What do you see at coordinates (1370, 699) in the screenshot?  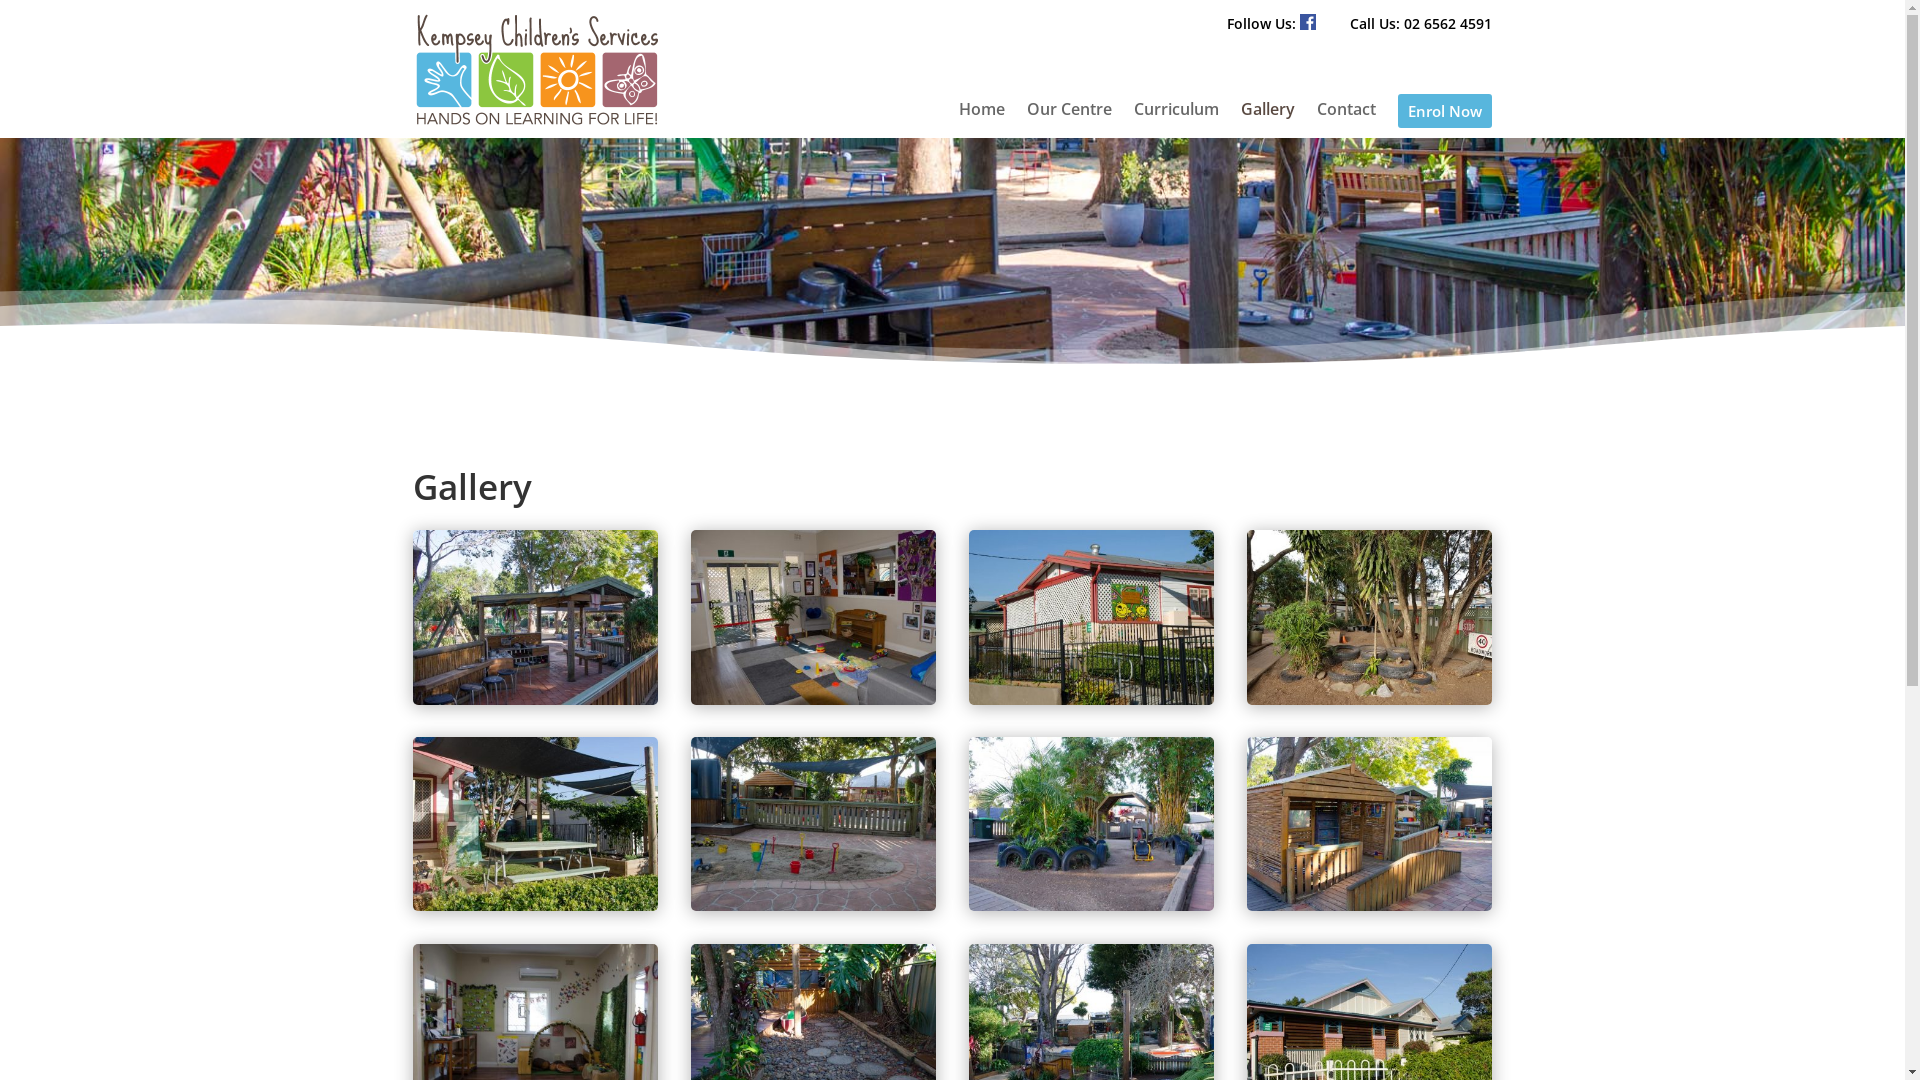 I see `20200601_083214` at bounding box center [1370, 699].